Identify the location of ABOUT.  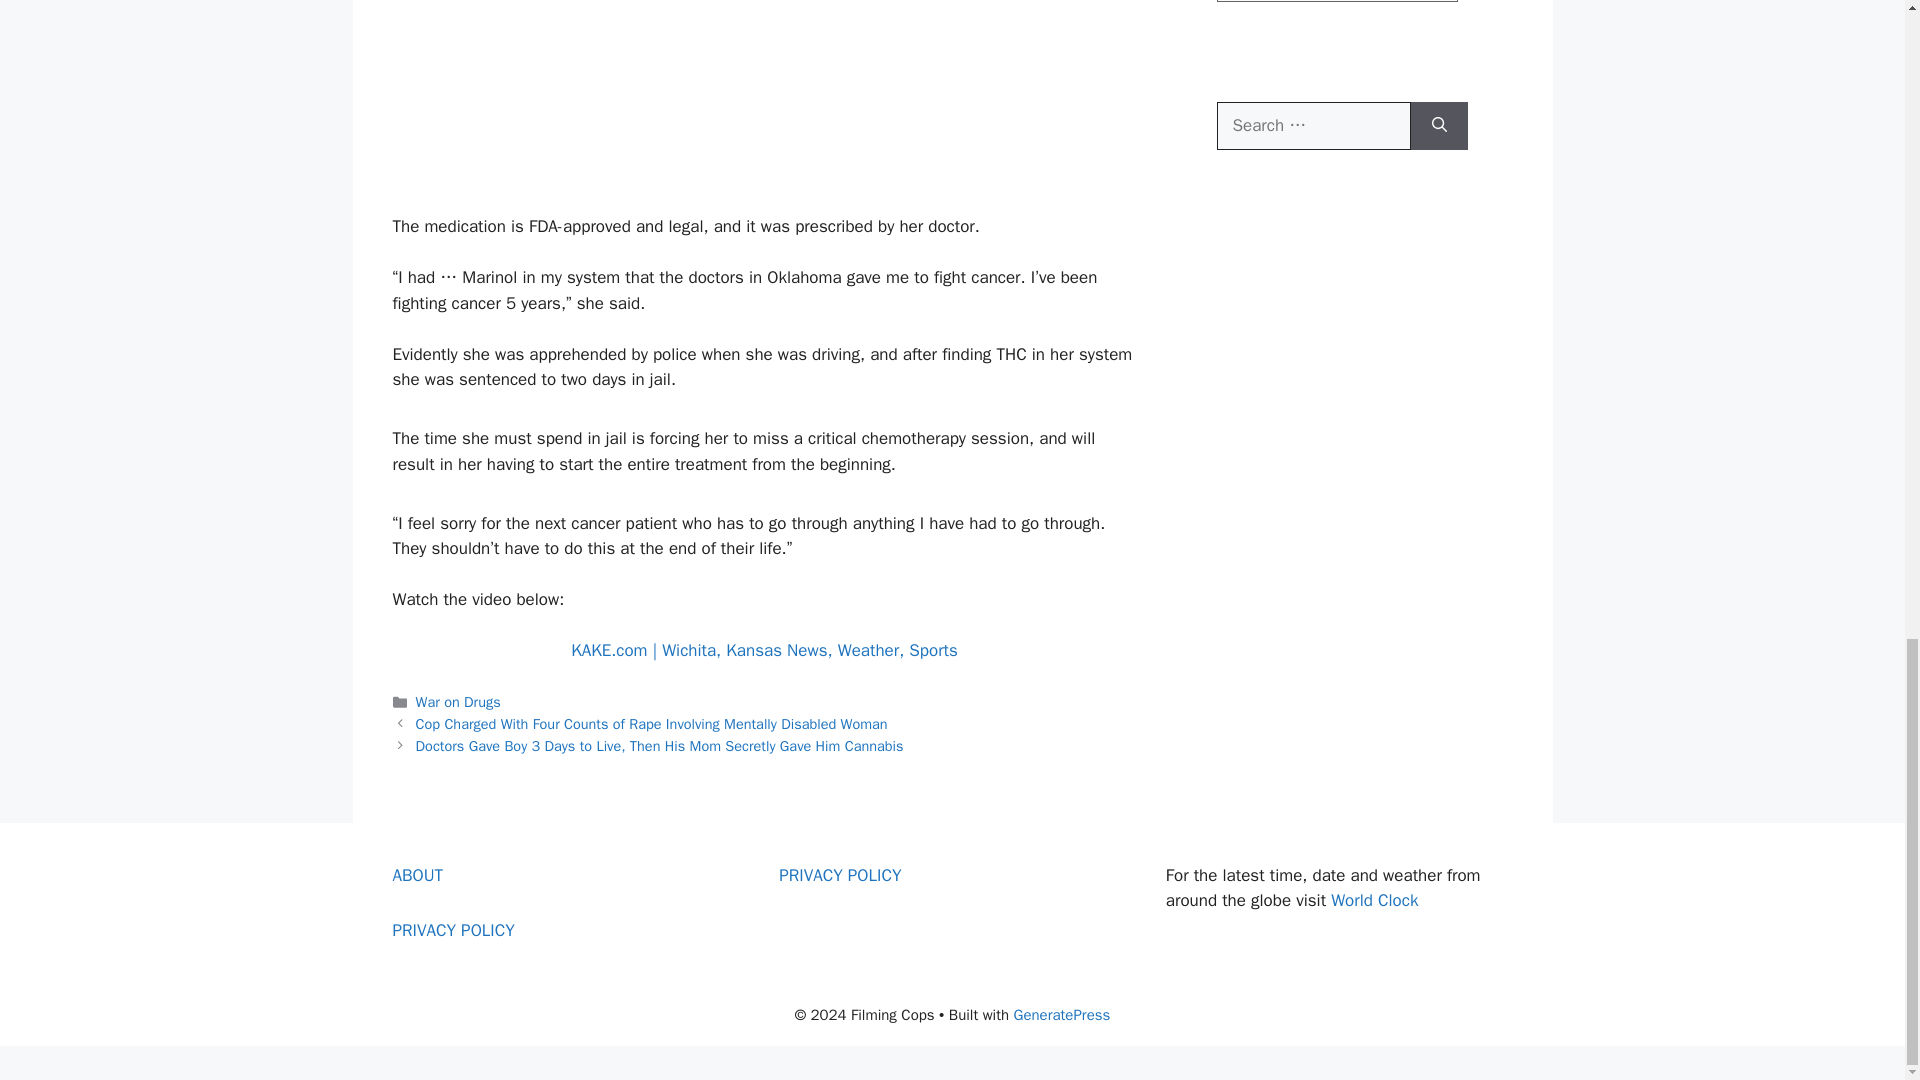
(417, 875).